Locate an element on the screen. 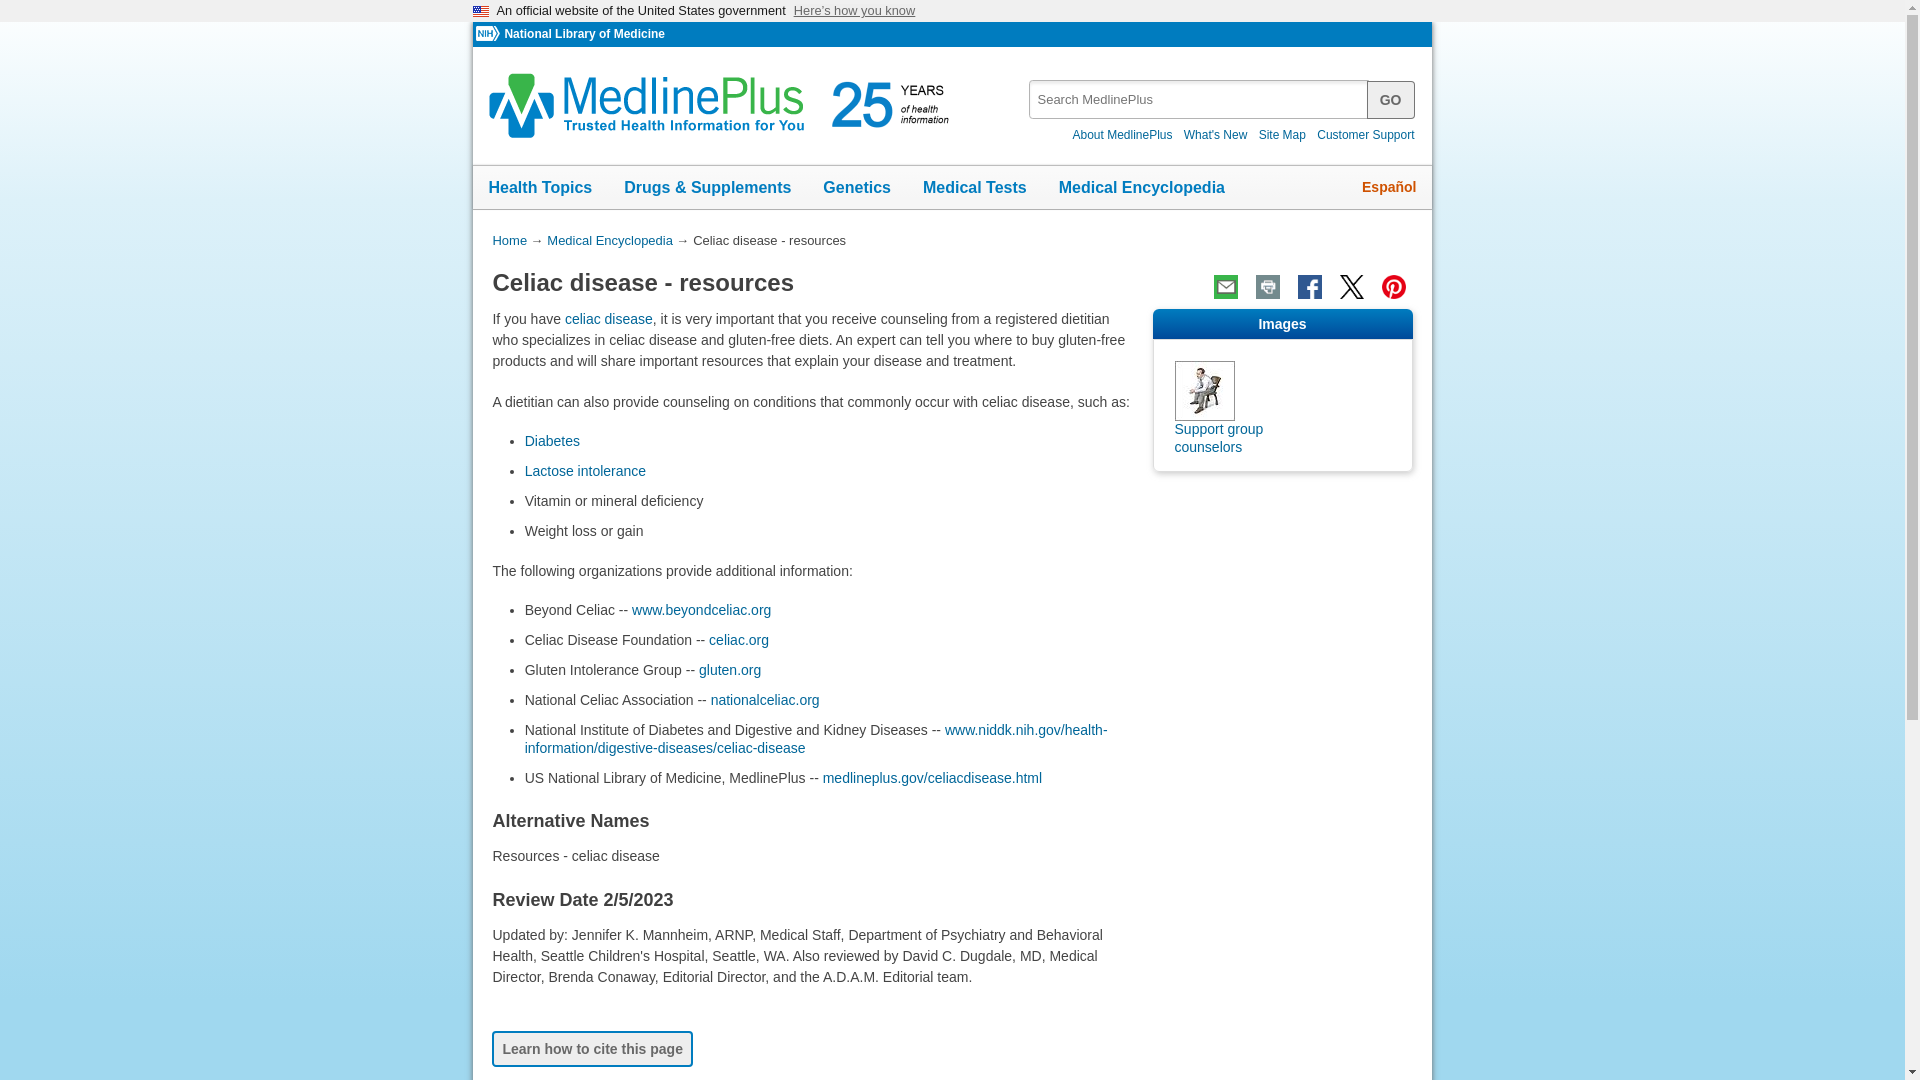  nationalceliac.org is located at coordinates (764, 700).